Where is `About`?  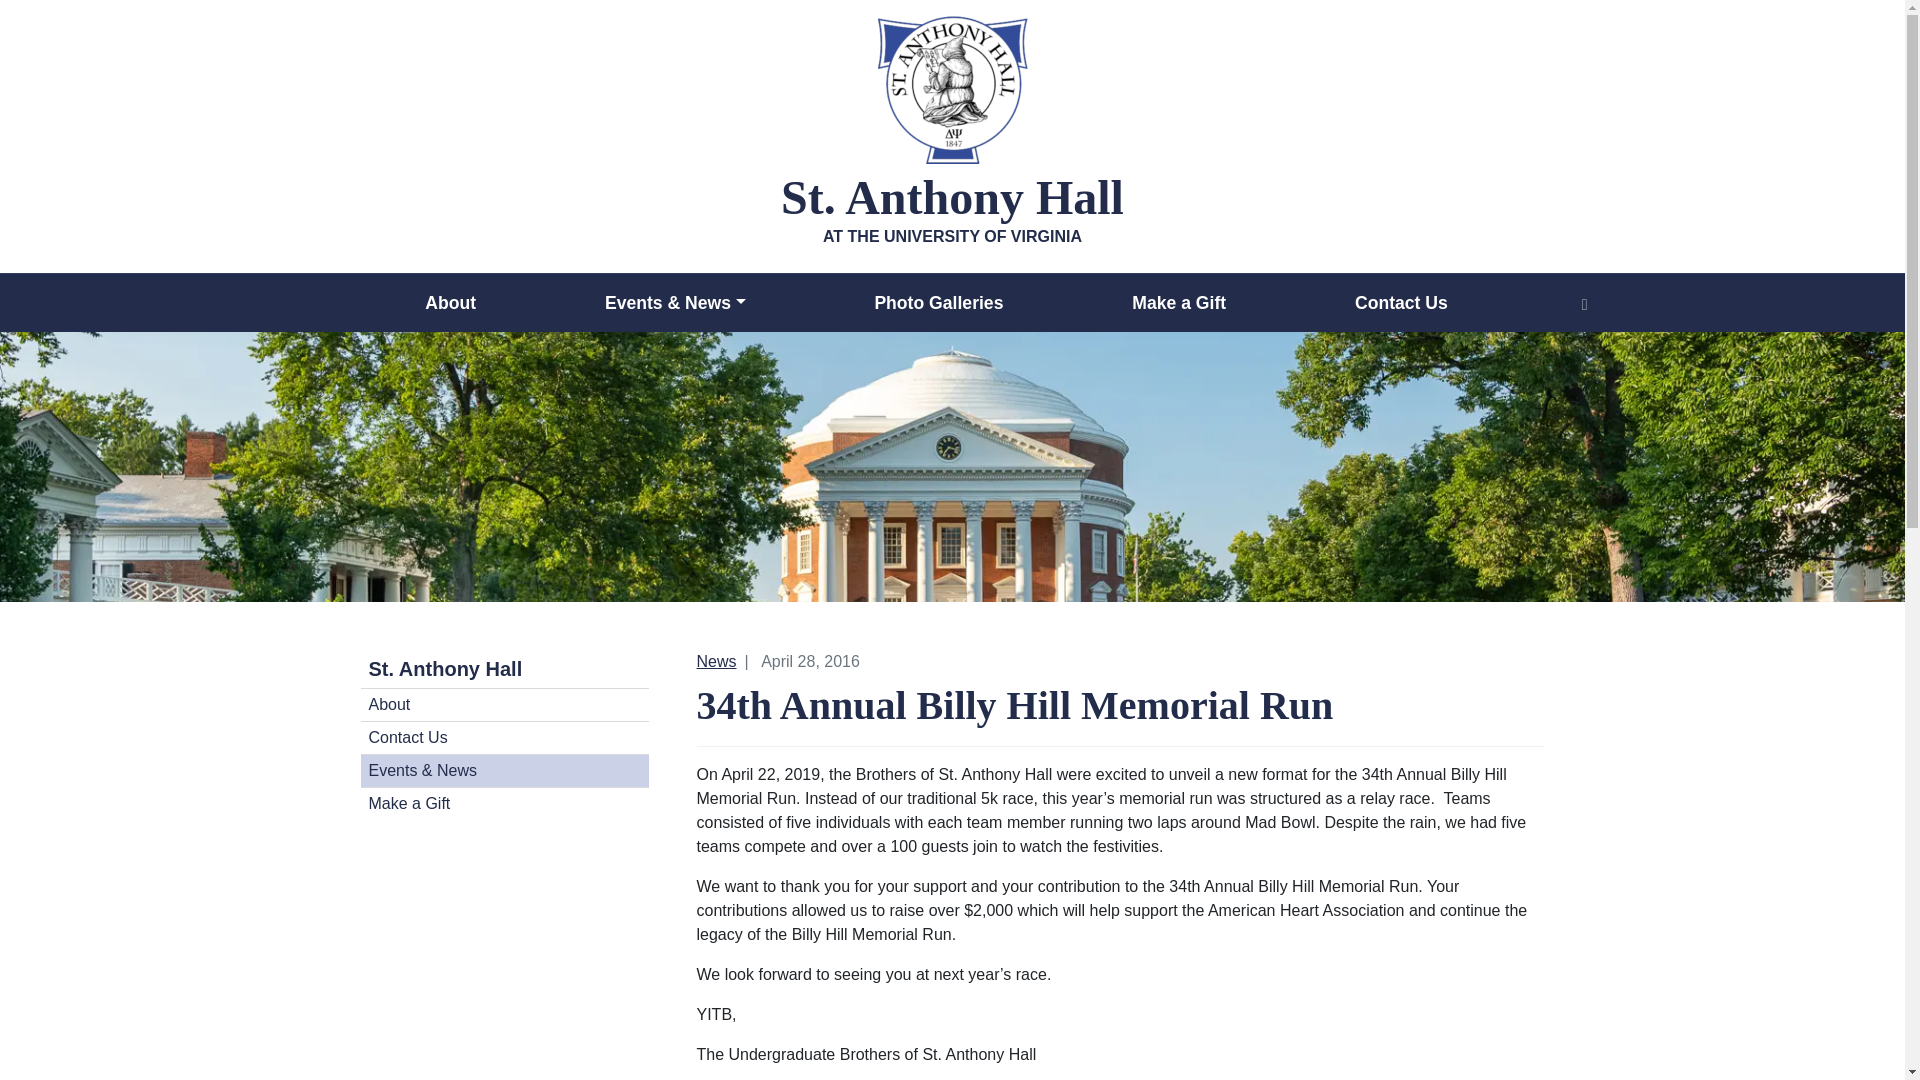 About is located at coordinates (450, 302).